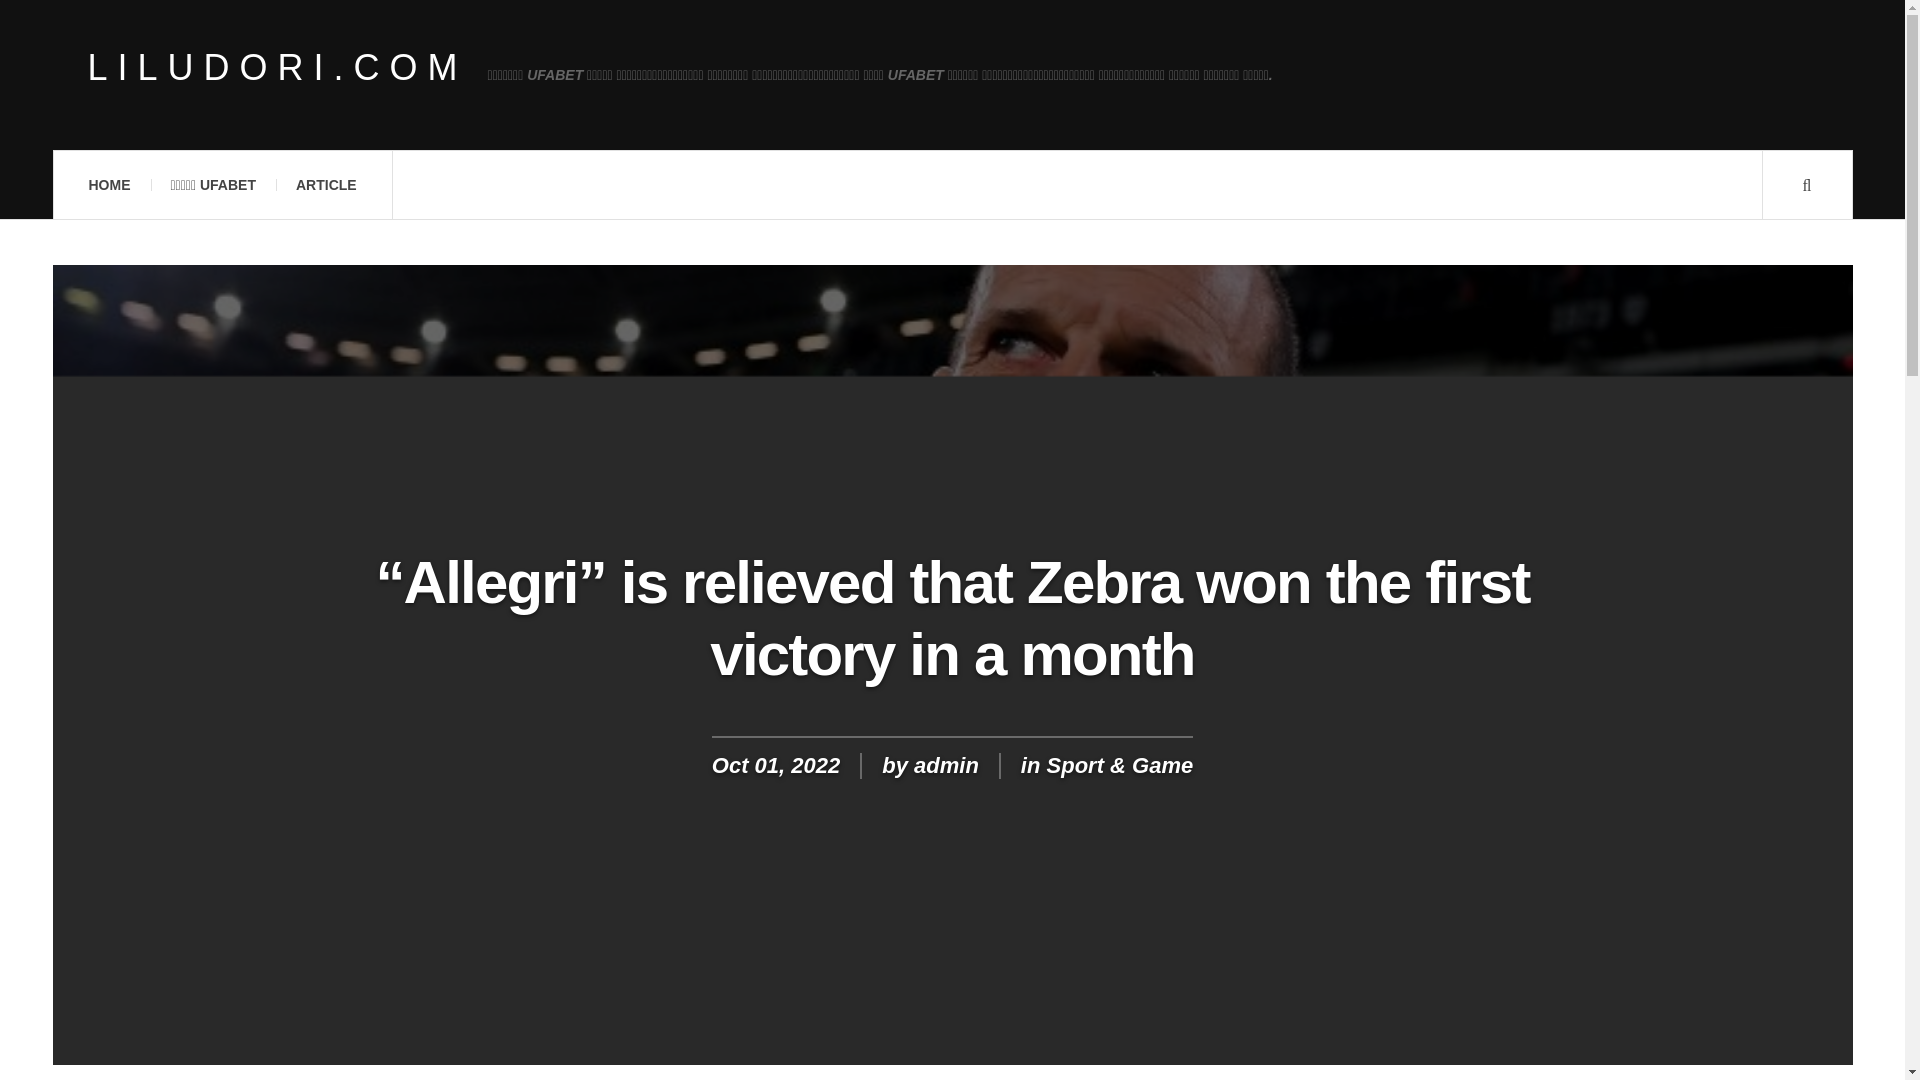  Describe the element at coordinates (326, 185) in the screenshot. I see `ARTICLE` at that location.